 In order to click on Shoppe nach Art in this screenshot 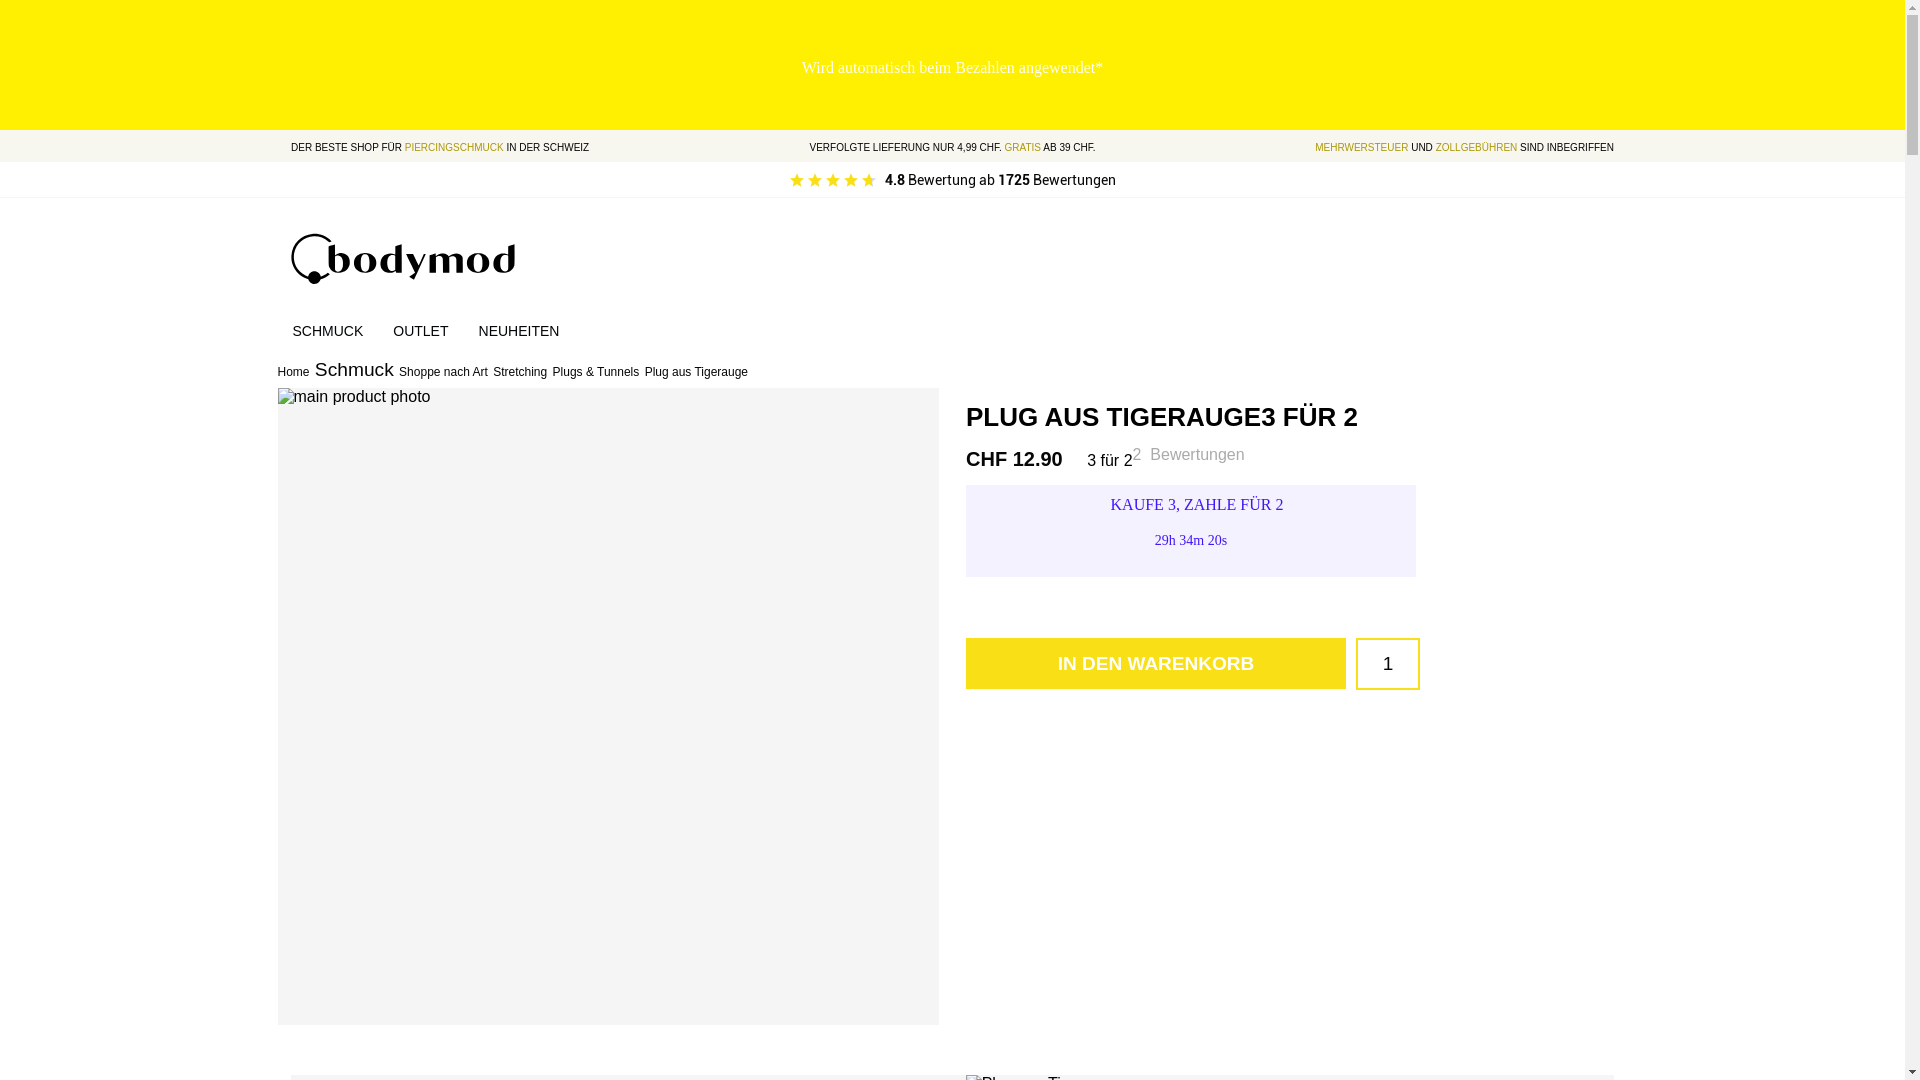, I will do `click(444, 372)`.